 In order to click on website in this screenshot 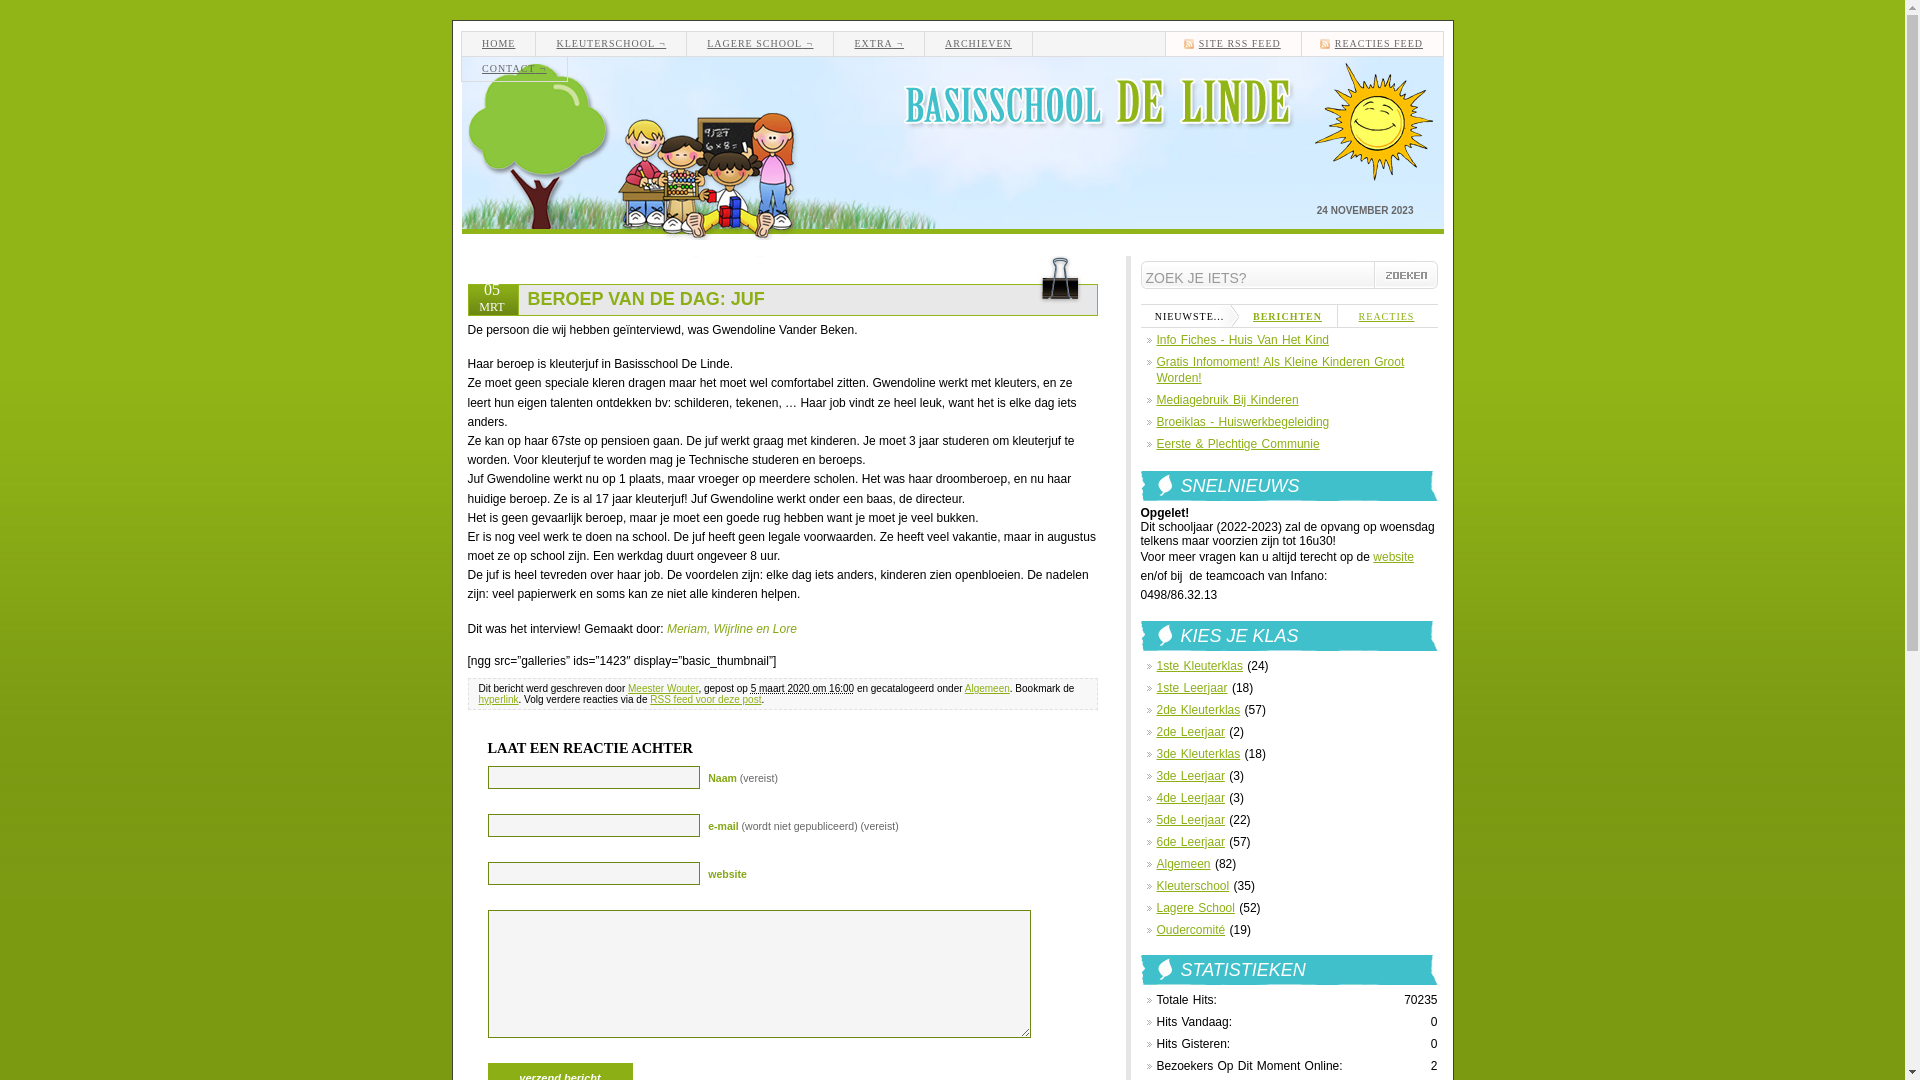, I will do `click(1394, 557)`.